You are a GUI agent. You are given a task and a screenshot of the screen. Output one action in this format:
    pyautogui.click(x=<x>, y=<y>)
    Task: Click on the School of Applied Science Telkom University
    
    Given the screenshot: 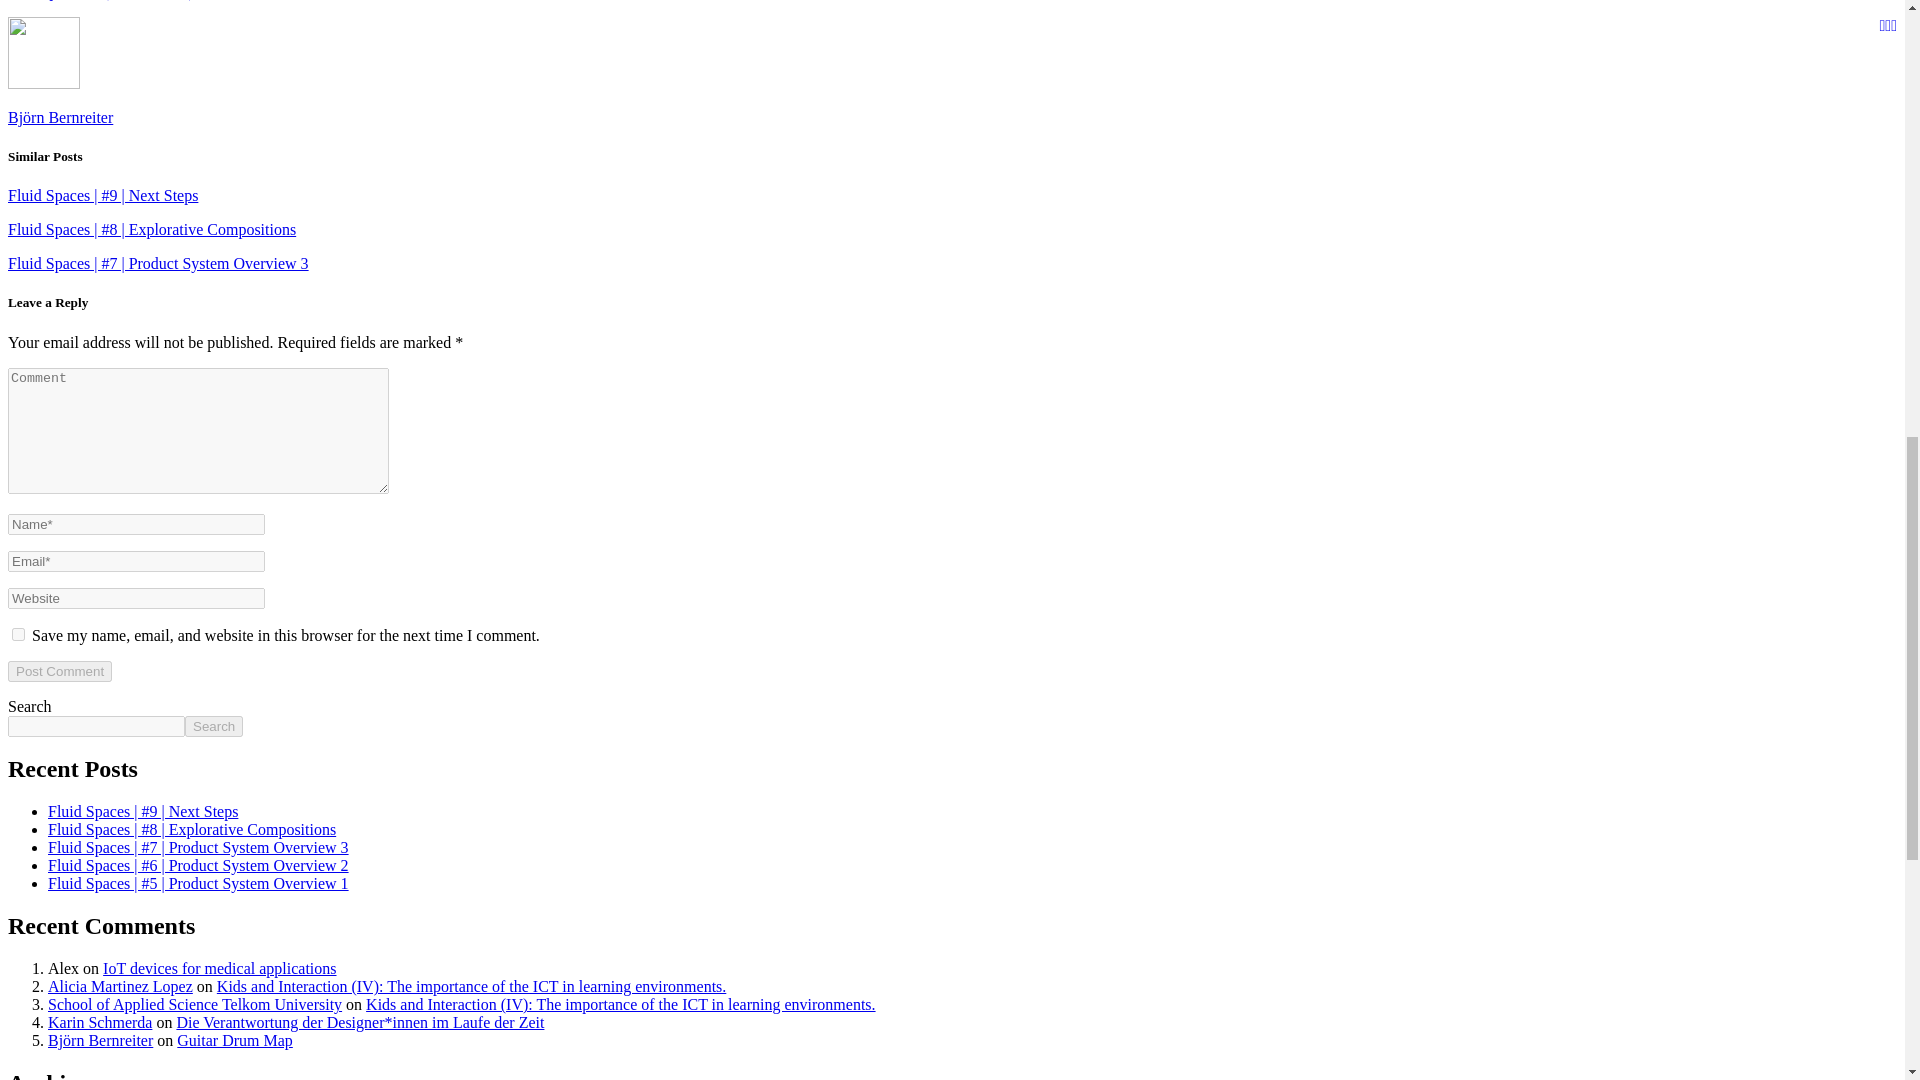 What is the action you would take?
    pyautogui.click(x=194, y=1004)
    